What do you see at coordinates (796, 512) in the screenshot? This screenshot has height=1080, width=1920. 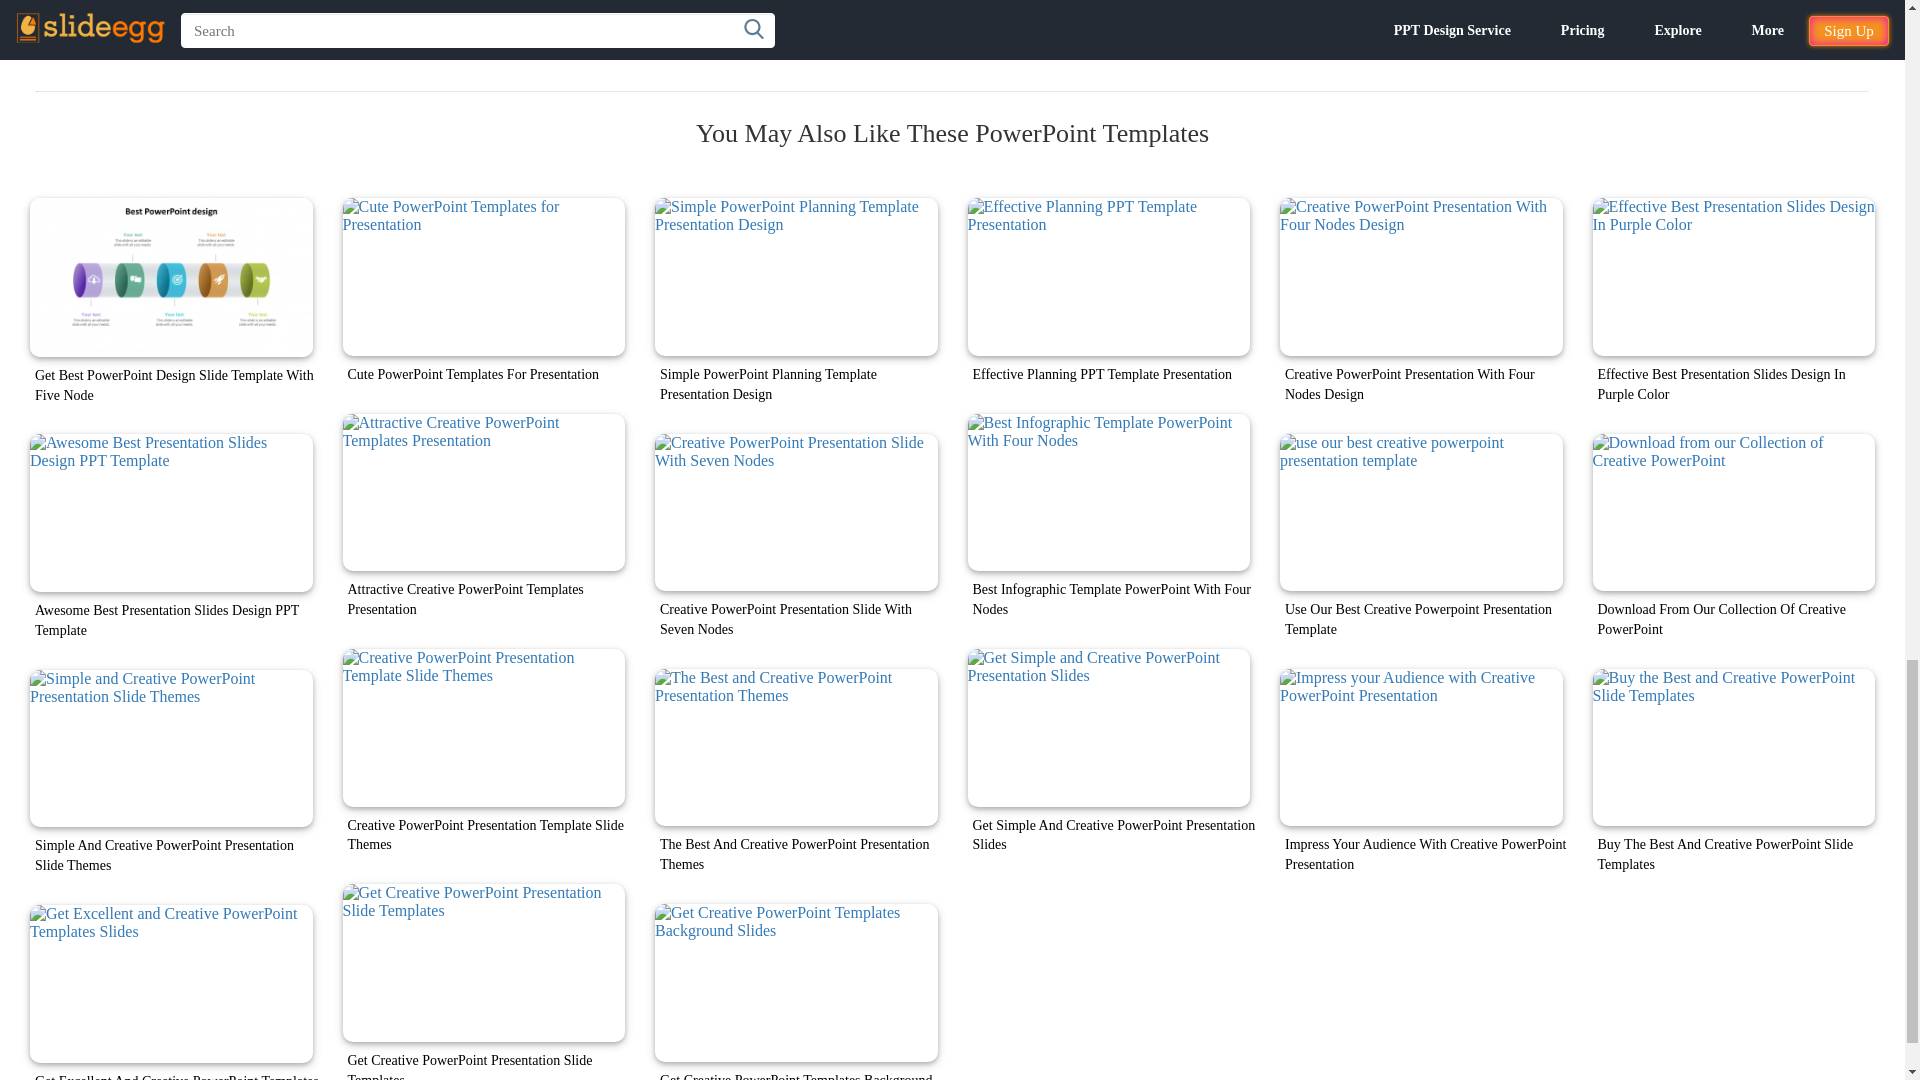 I see `Creative PowerPoint Presentation Slide With Seven Nodes` at bounding box center [796, 512].